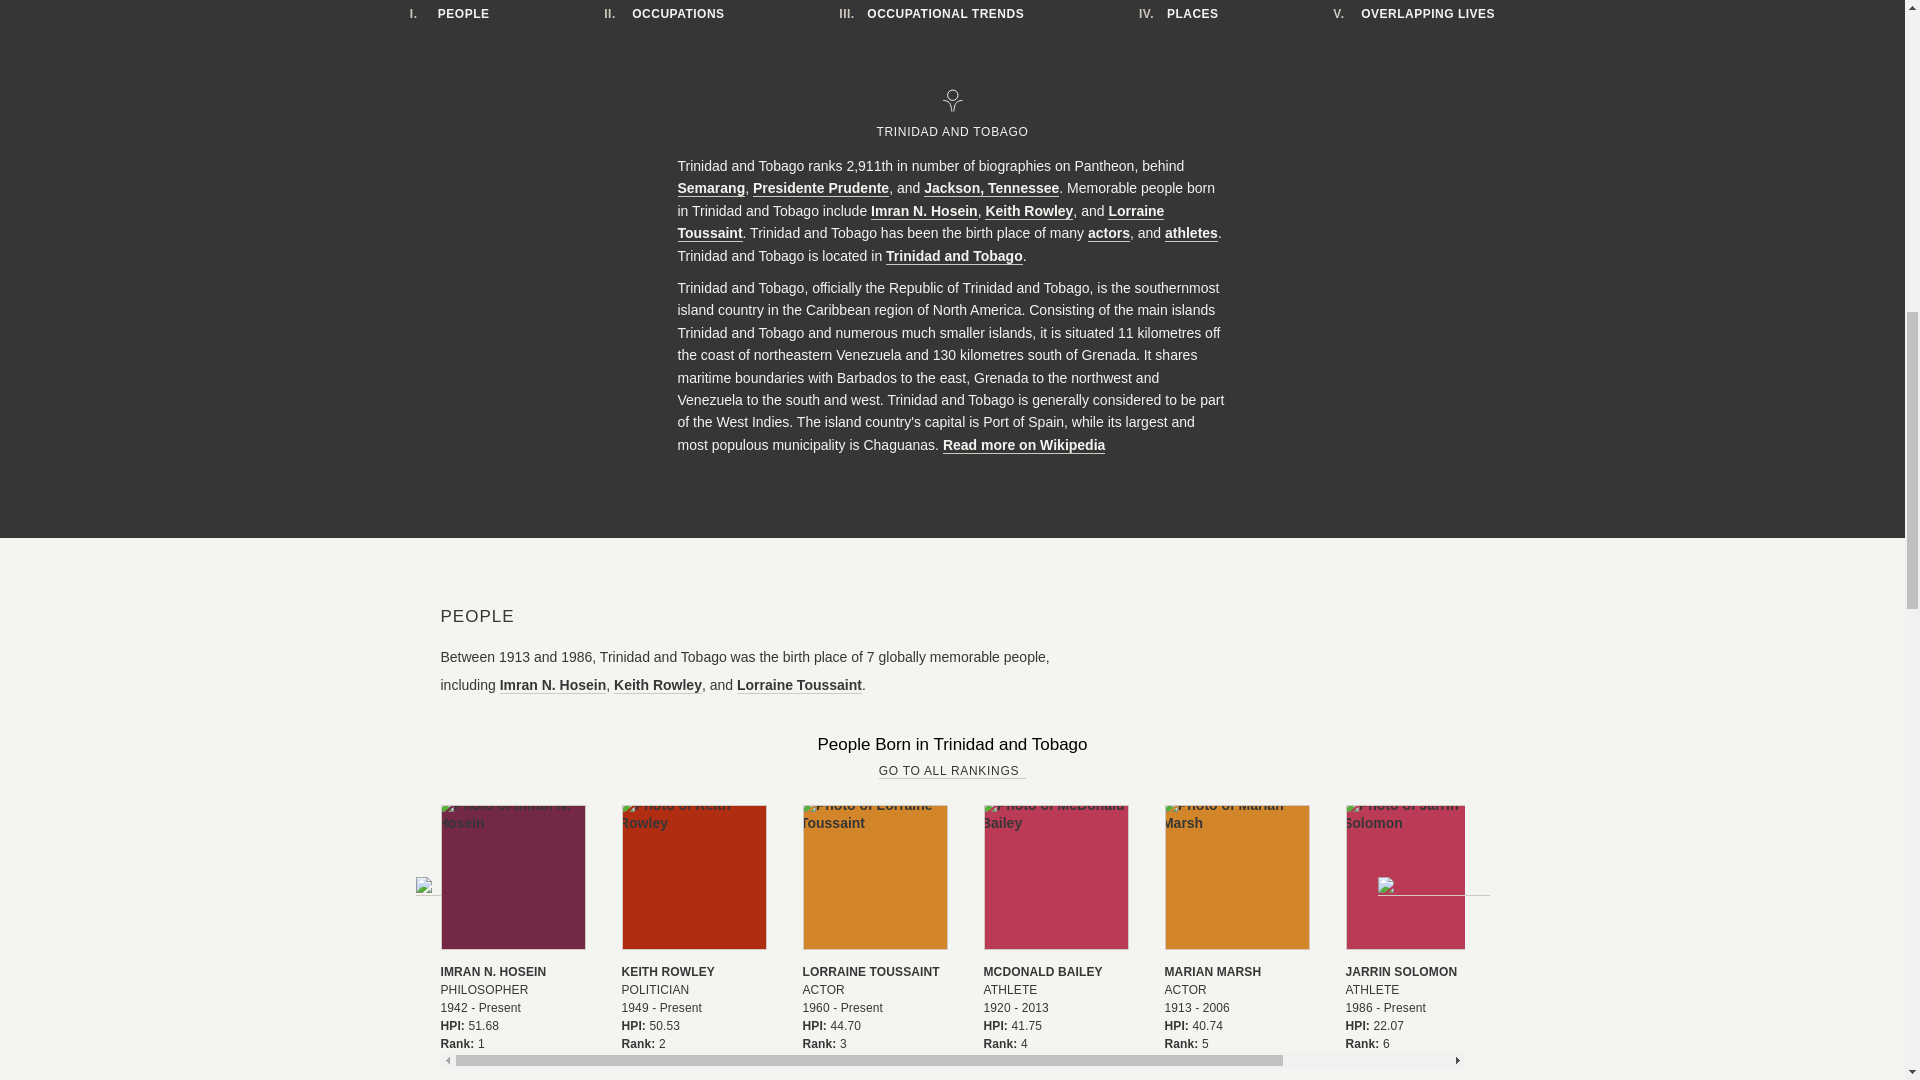  I want to click on athletes, so click(1191, 232).